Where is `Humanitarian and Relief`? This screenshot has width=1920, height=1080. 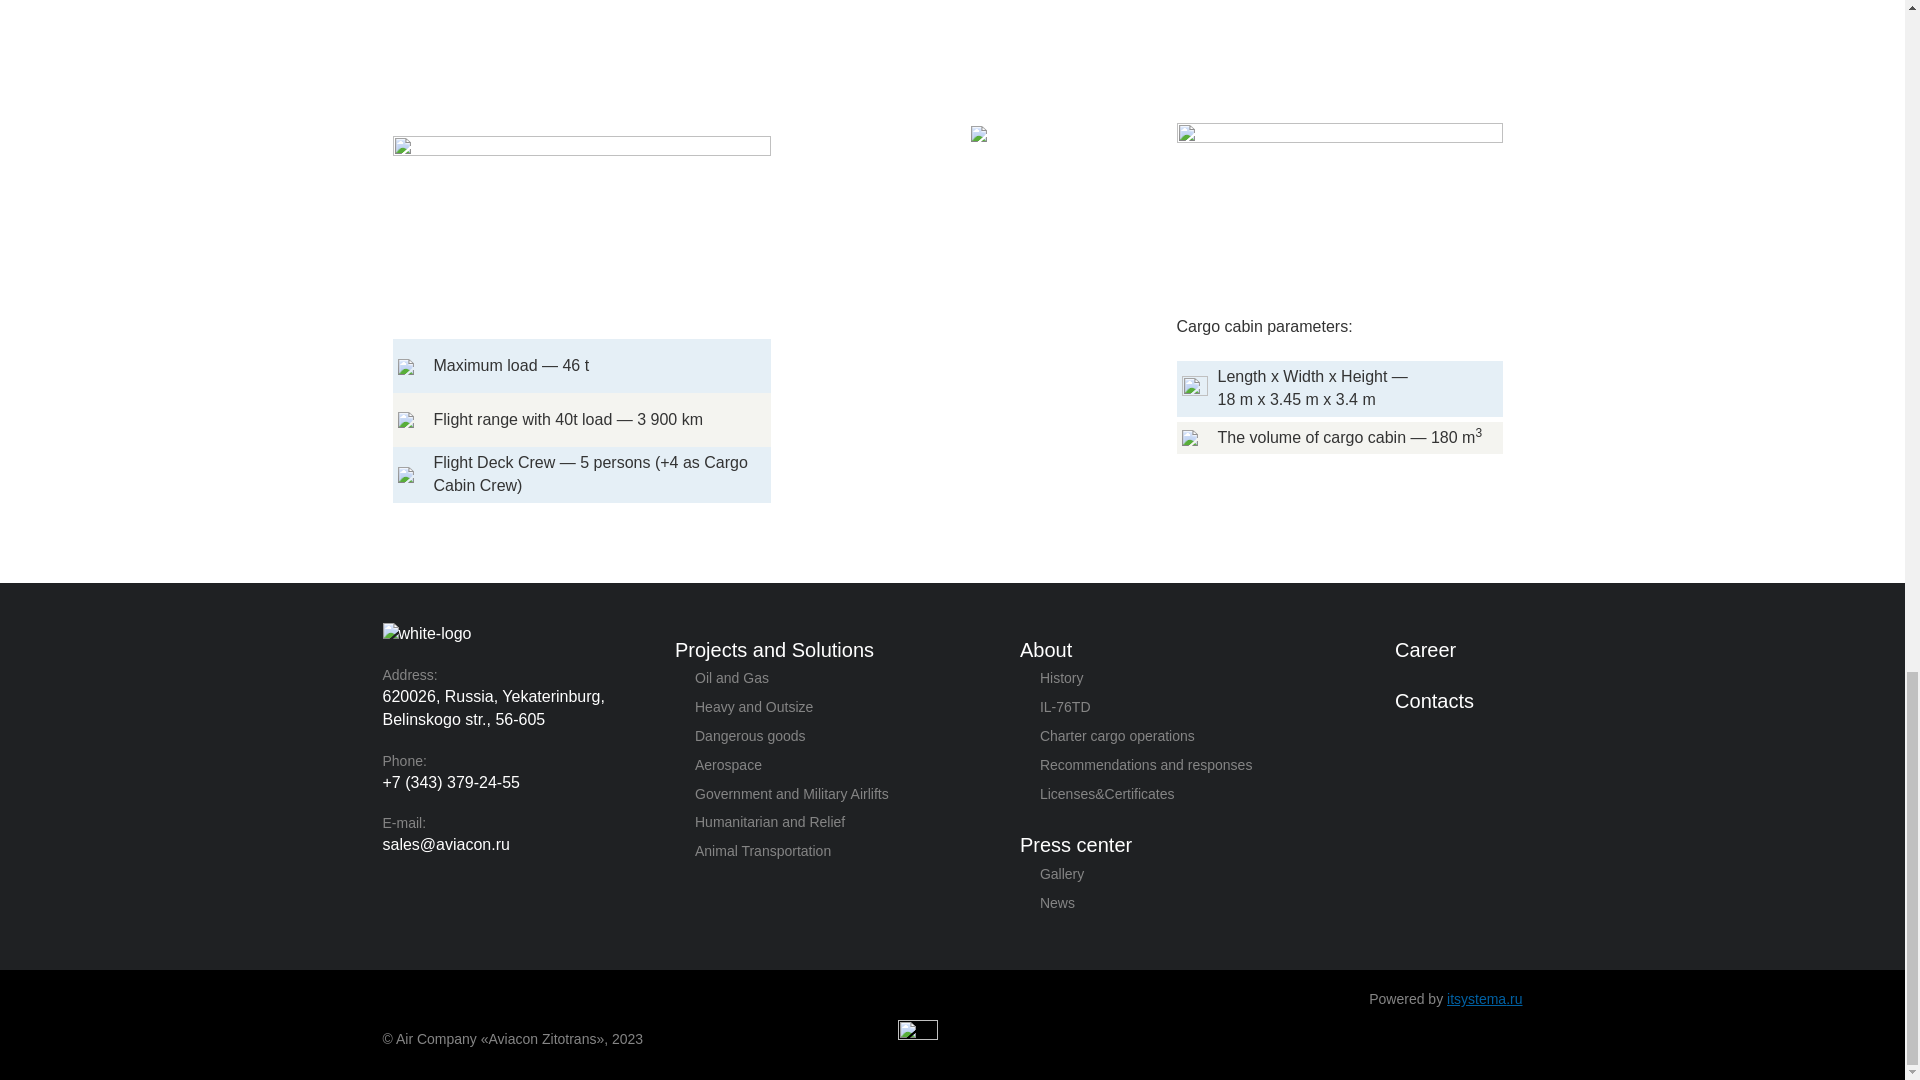
Humanitarian and Relief is located at coordinates (770, 822).